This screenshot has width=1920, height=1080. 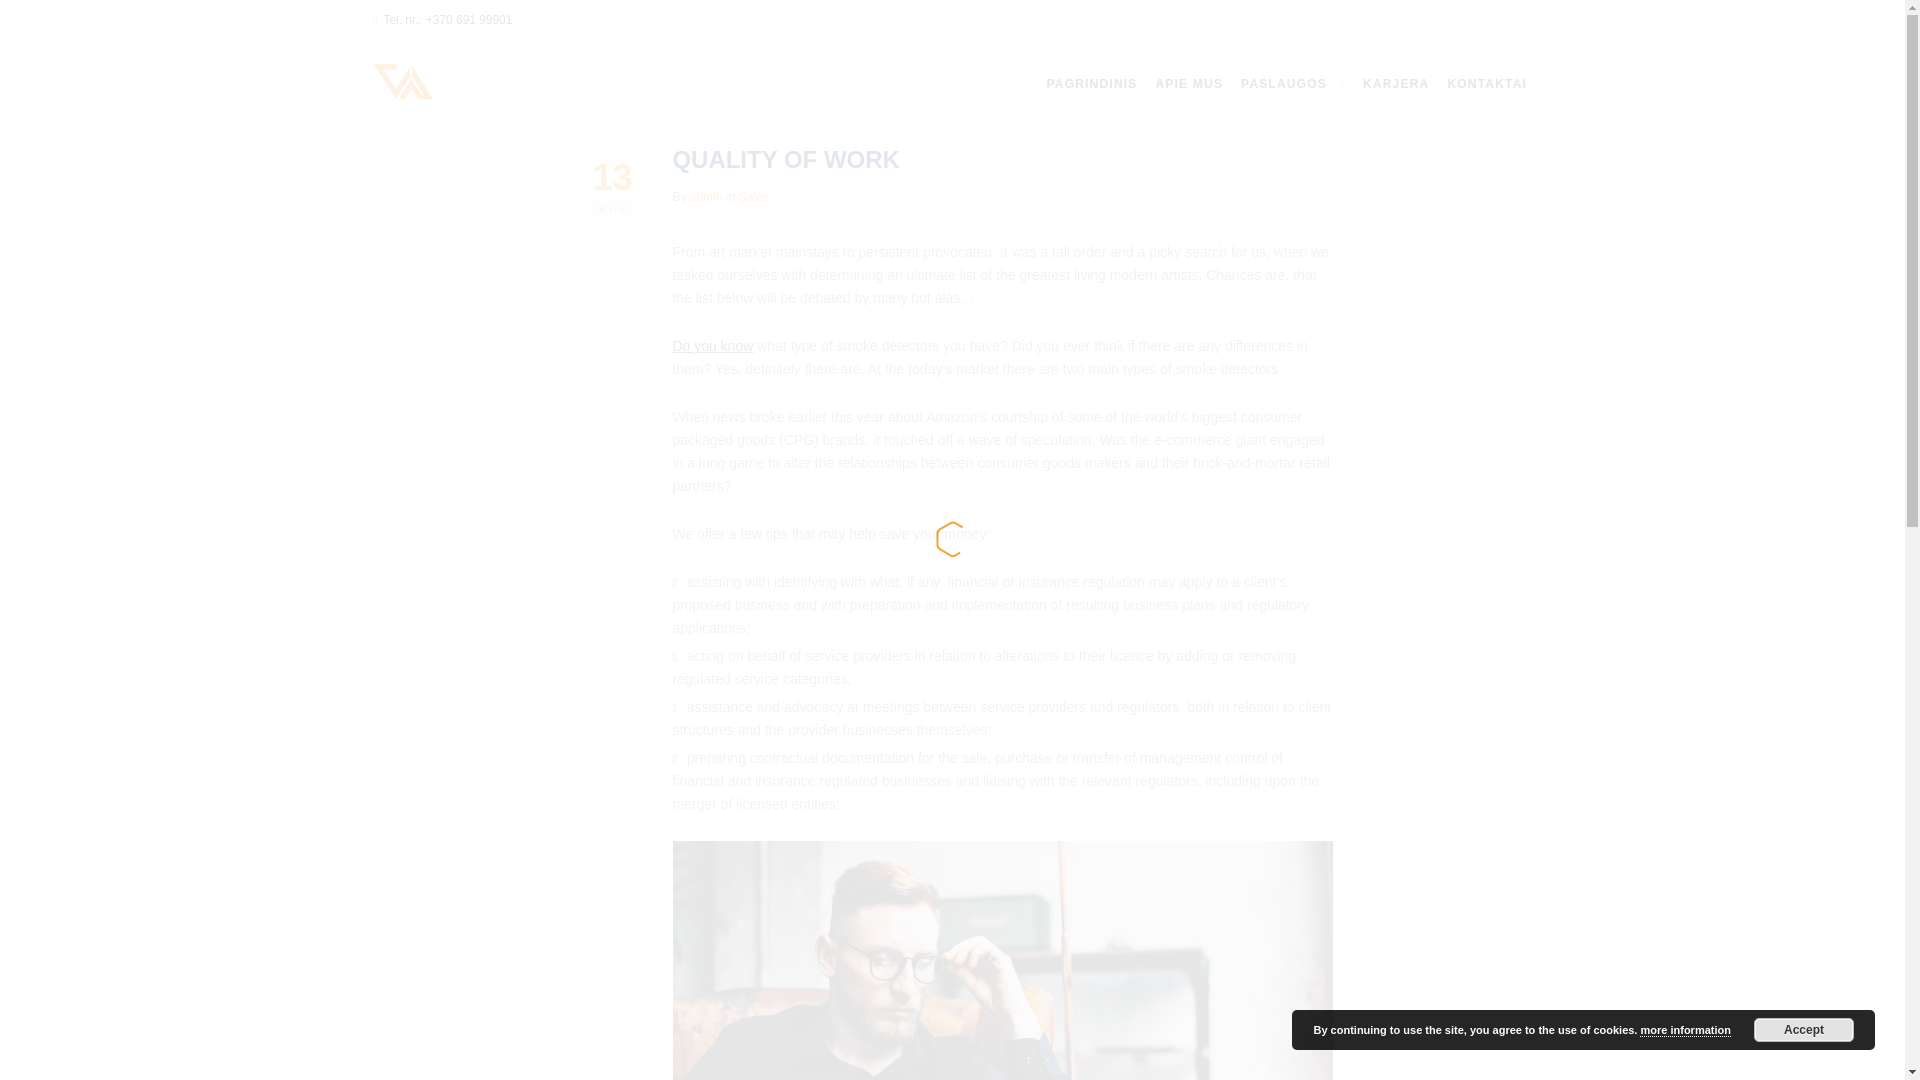 I want to click on Accept, so click(x=1804, y=1030).